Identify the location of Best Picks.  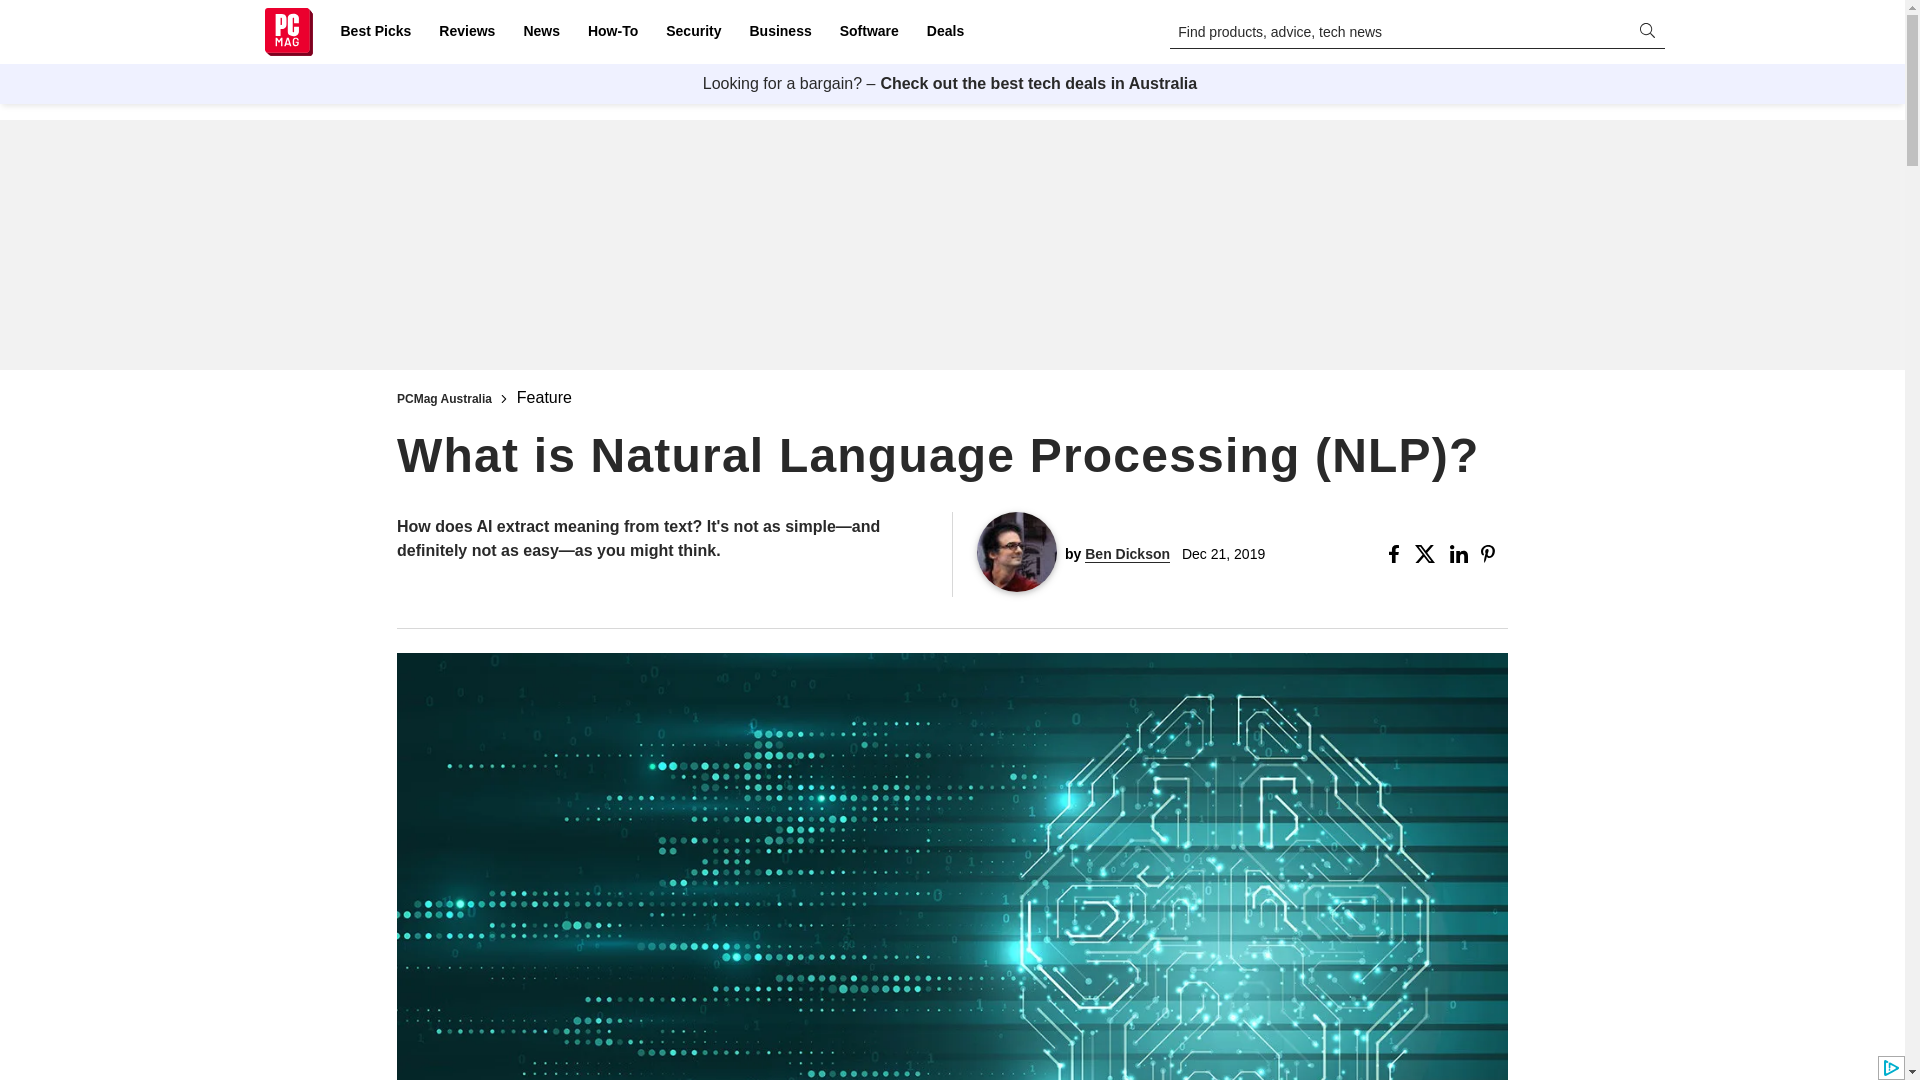
(375, 32).